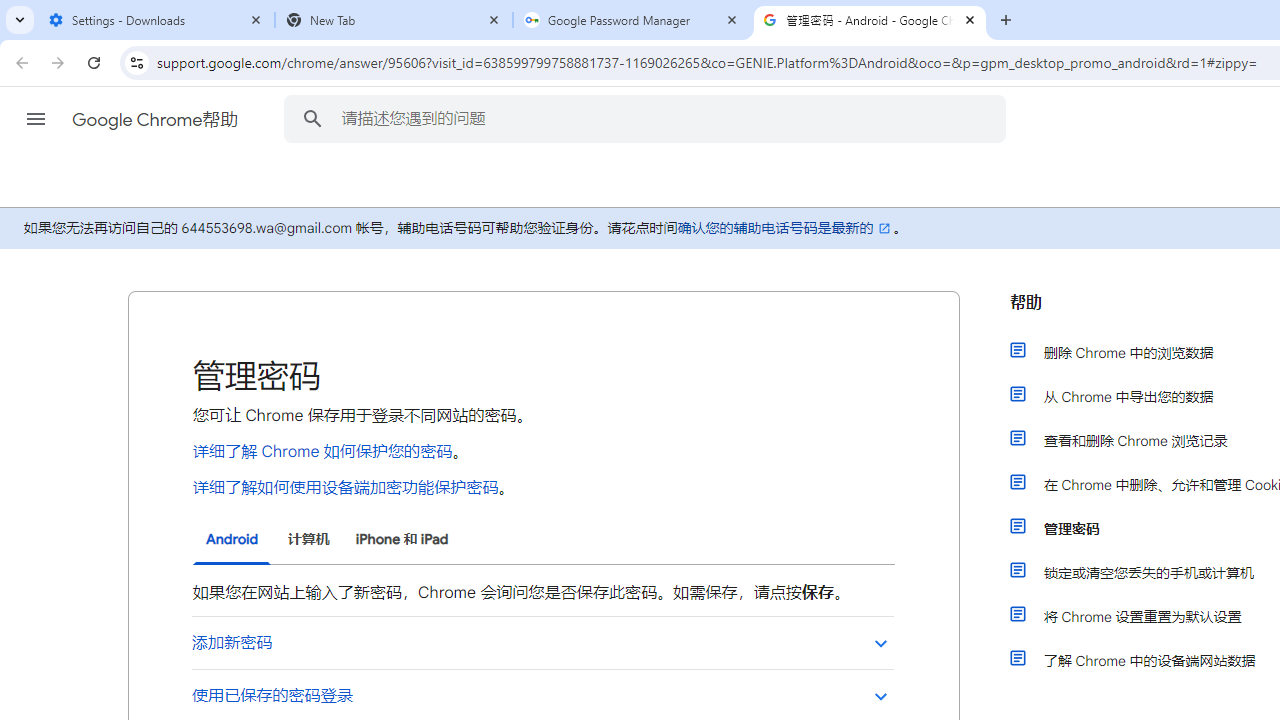  Describe the element at coordinates (232, 540) in the screenshot. I see `Android` at that location.